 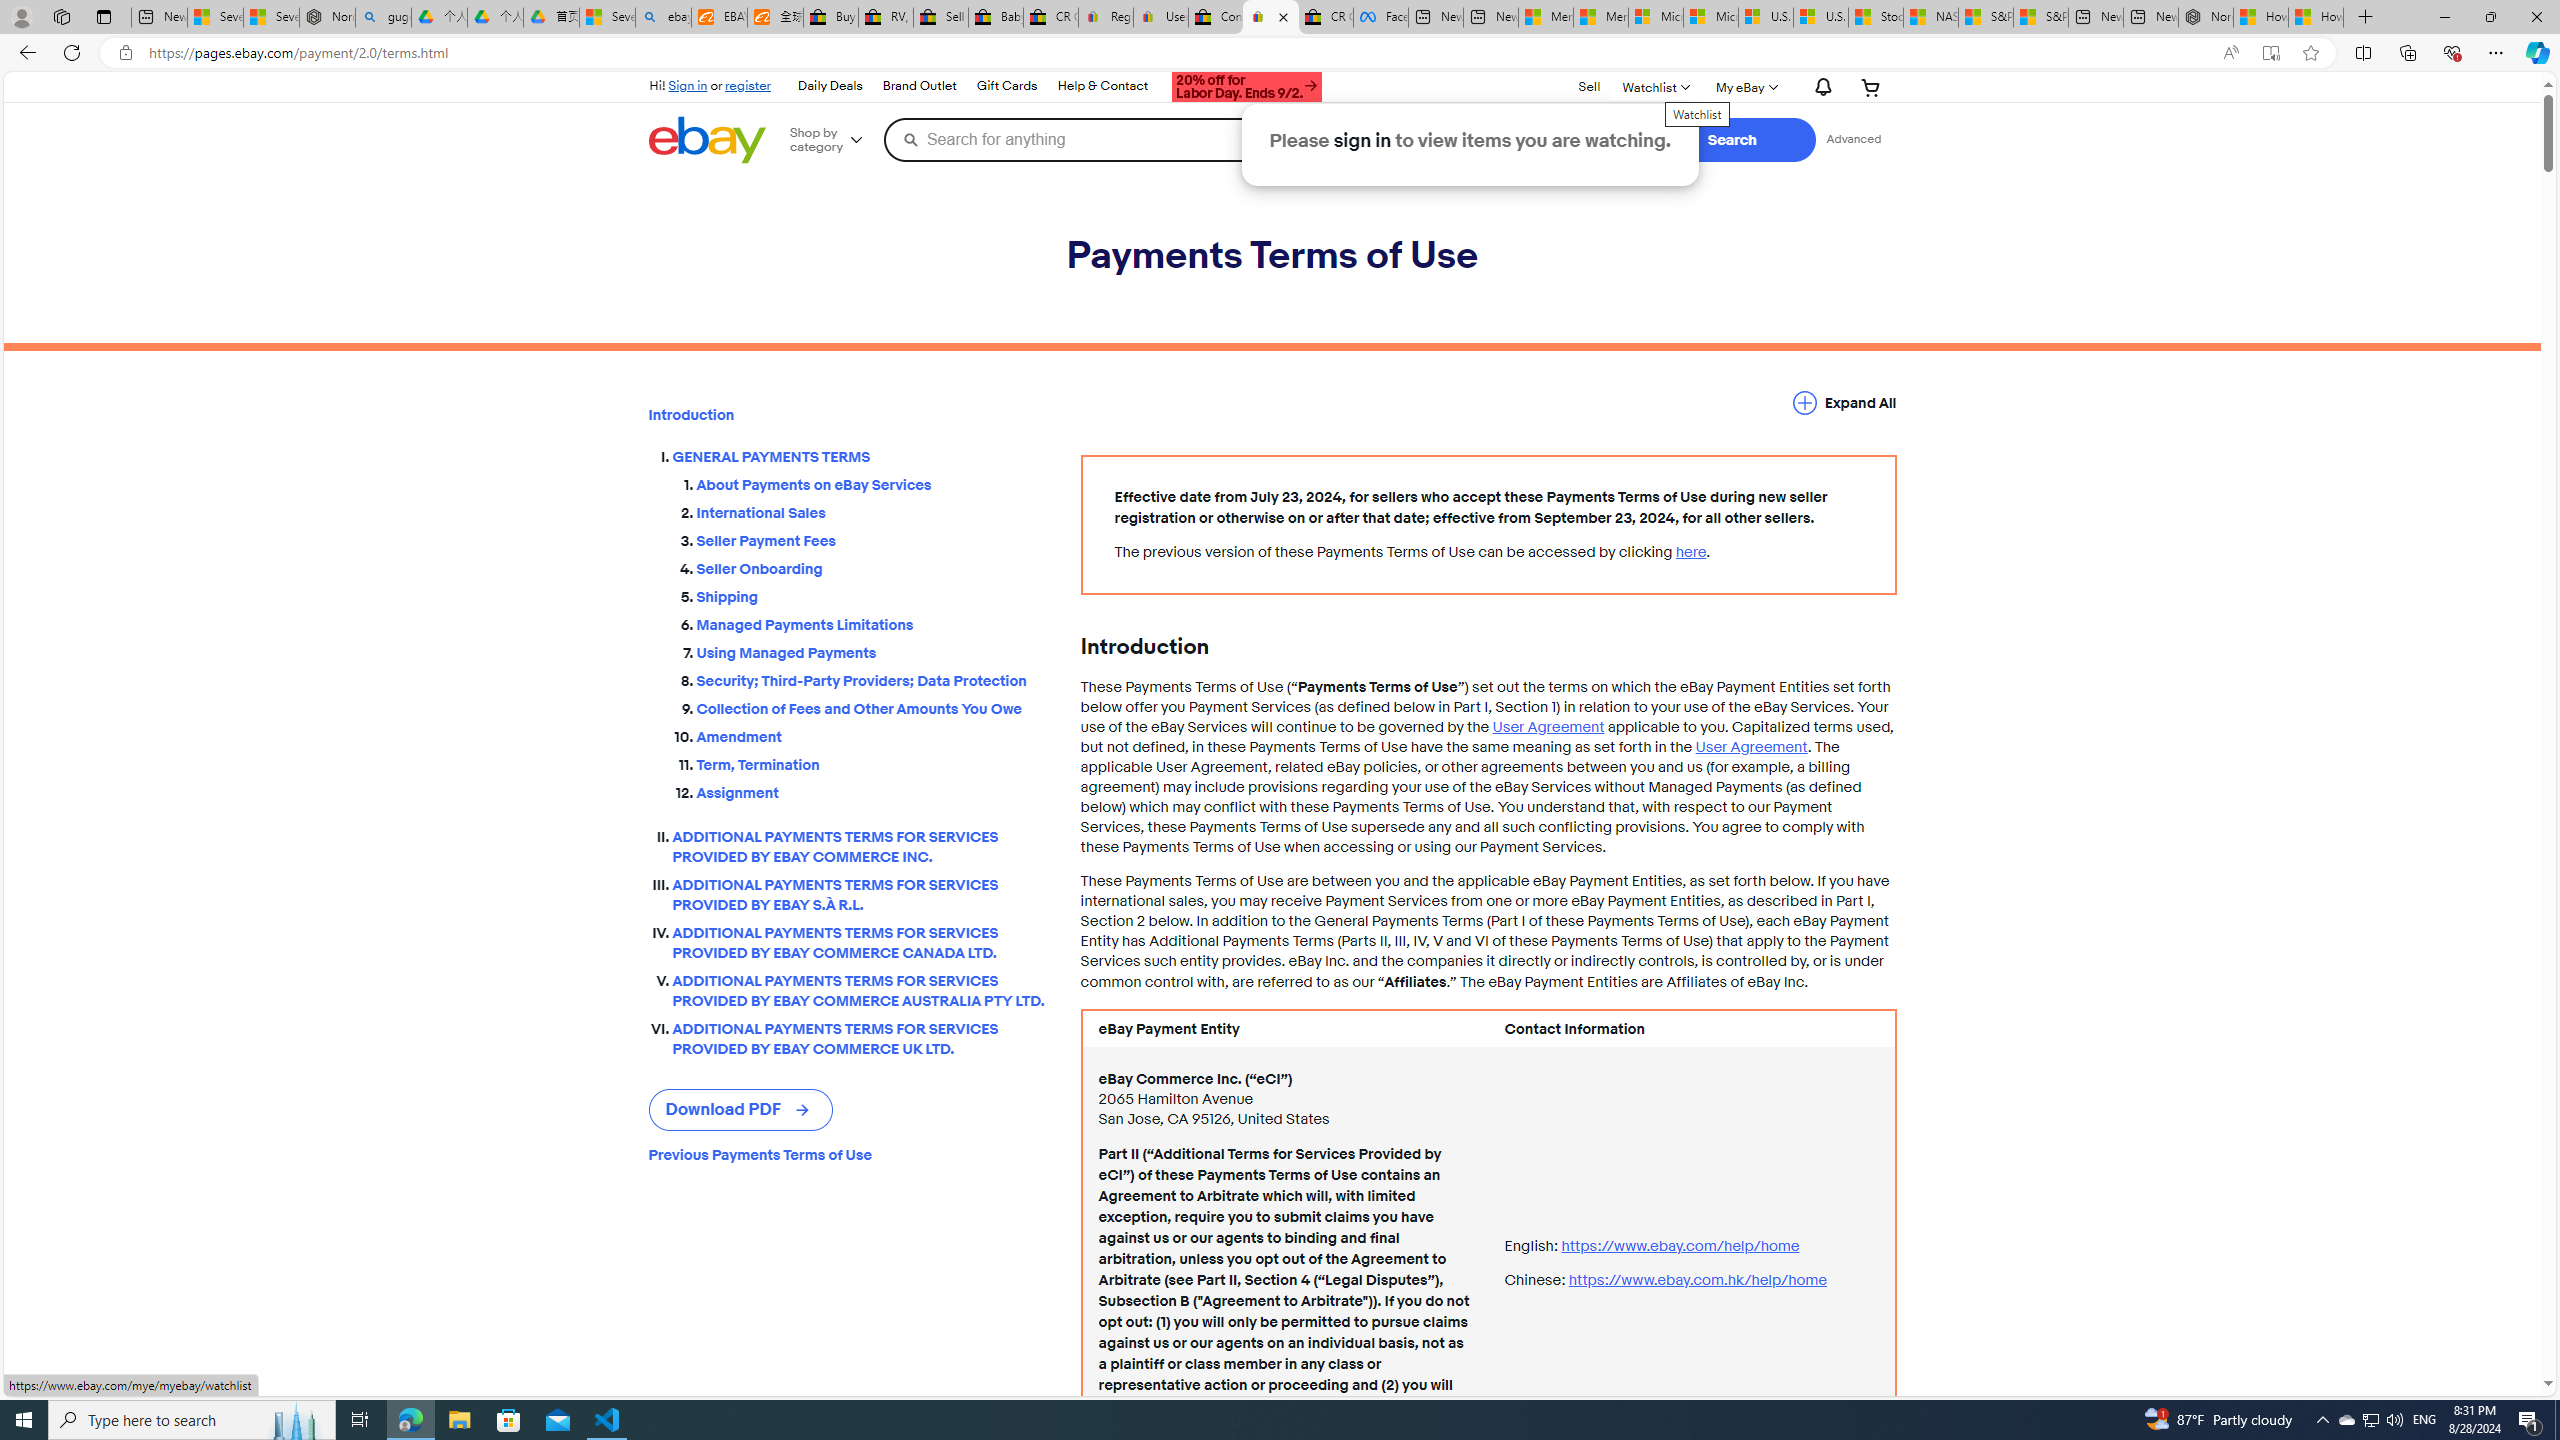 What do you see at coordinates (872, 566) in the screenshot?
I see `Seller Onboarding` at bounding box center [872, 566].